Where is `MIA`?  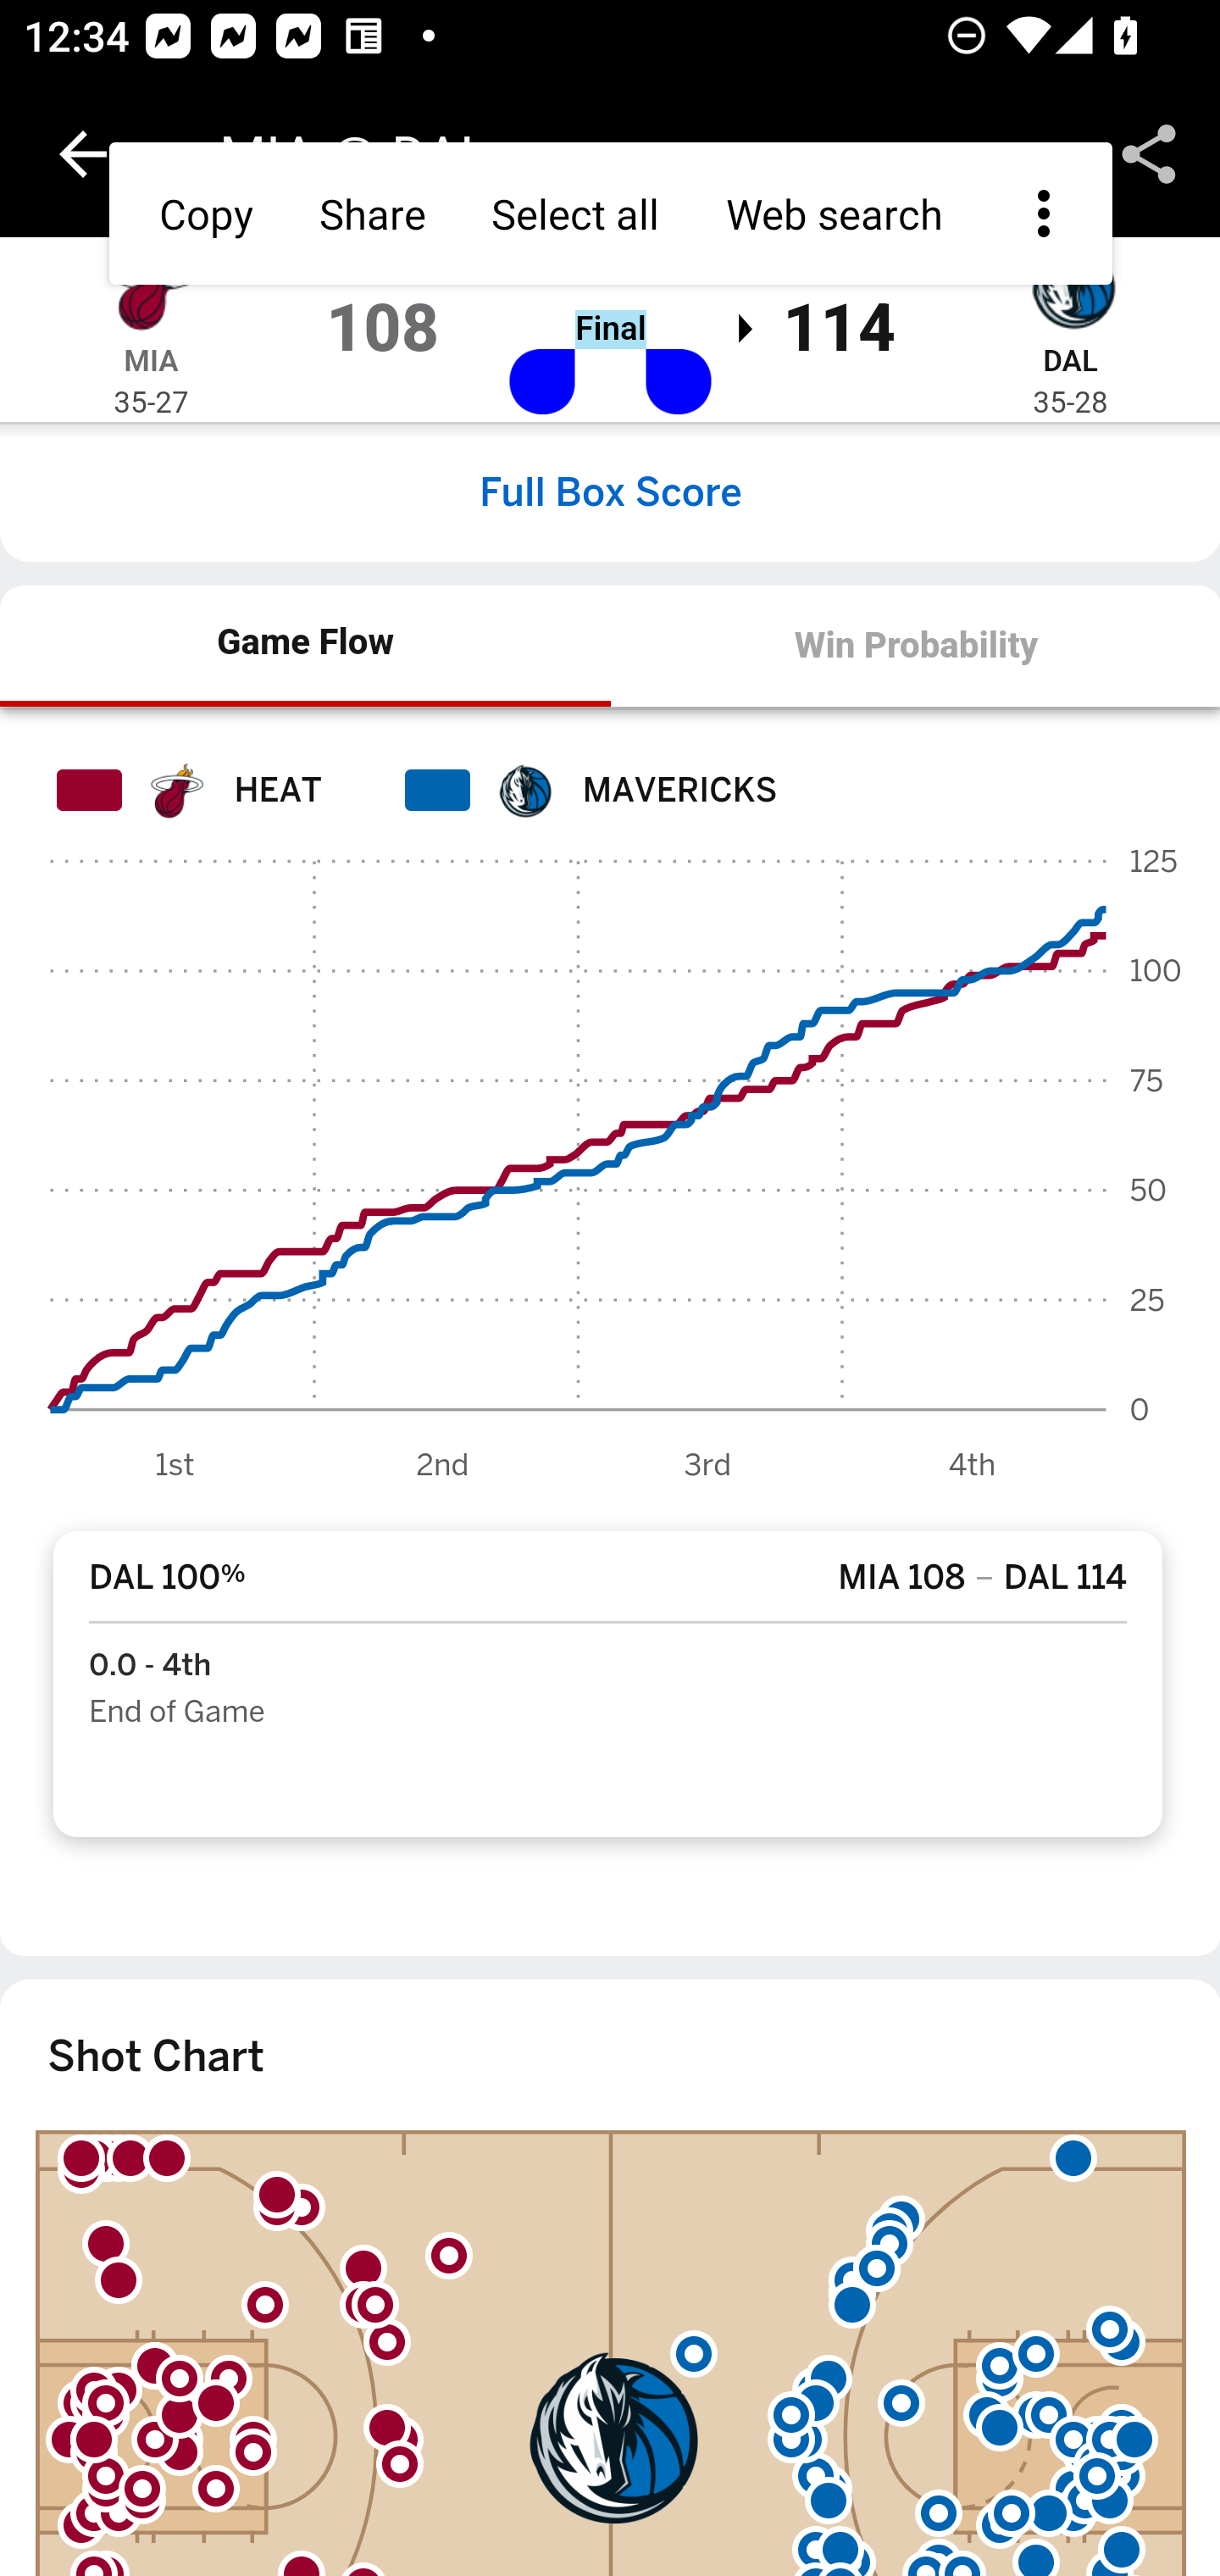
MIA is located at coordinates (151, 360).